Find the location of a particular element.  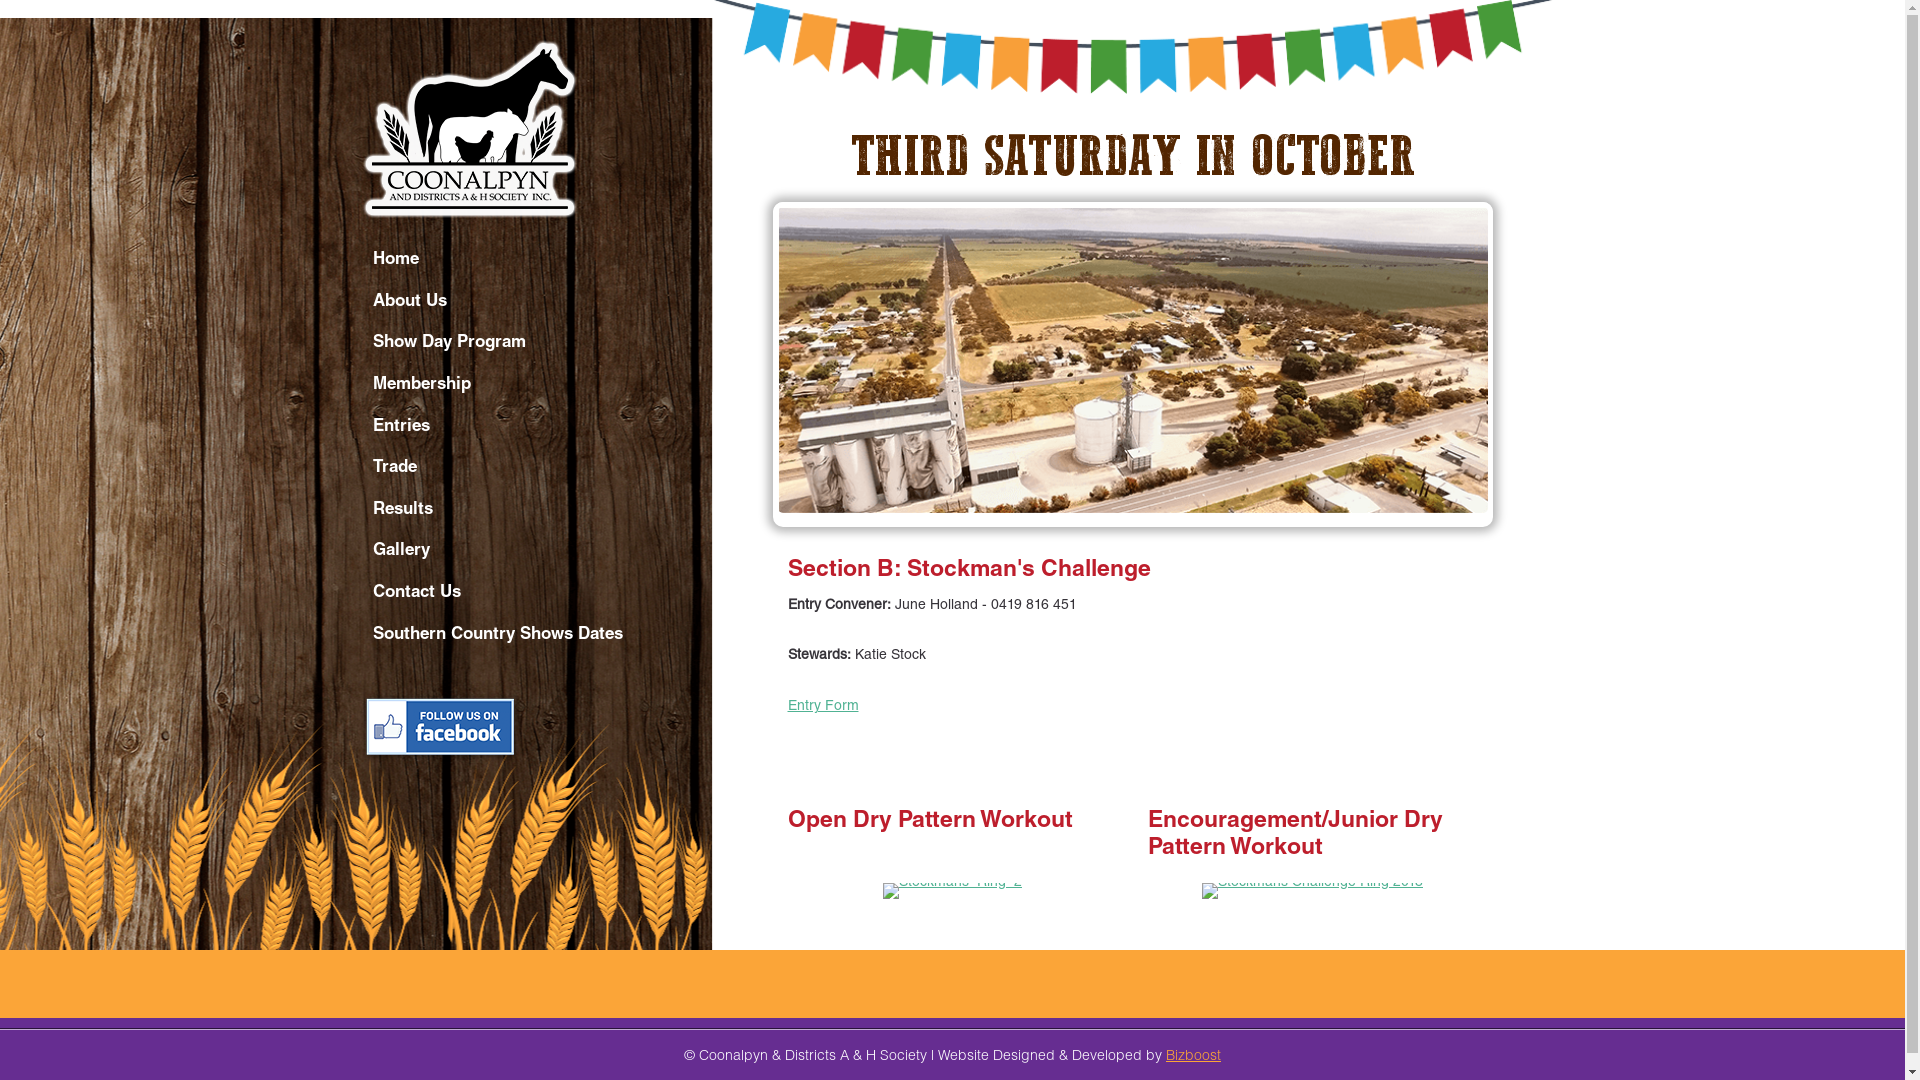

Results is located at coordinates (537, 511).